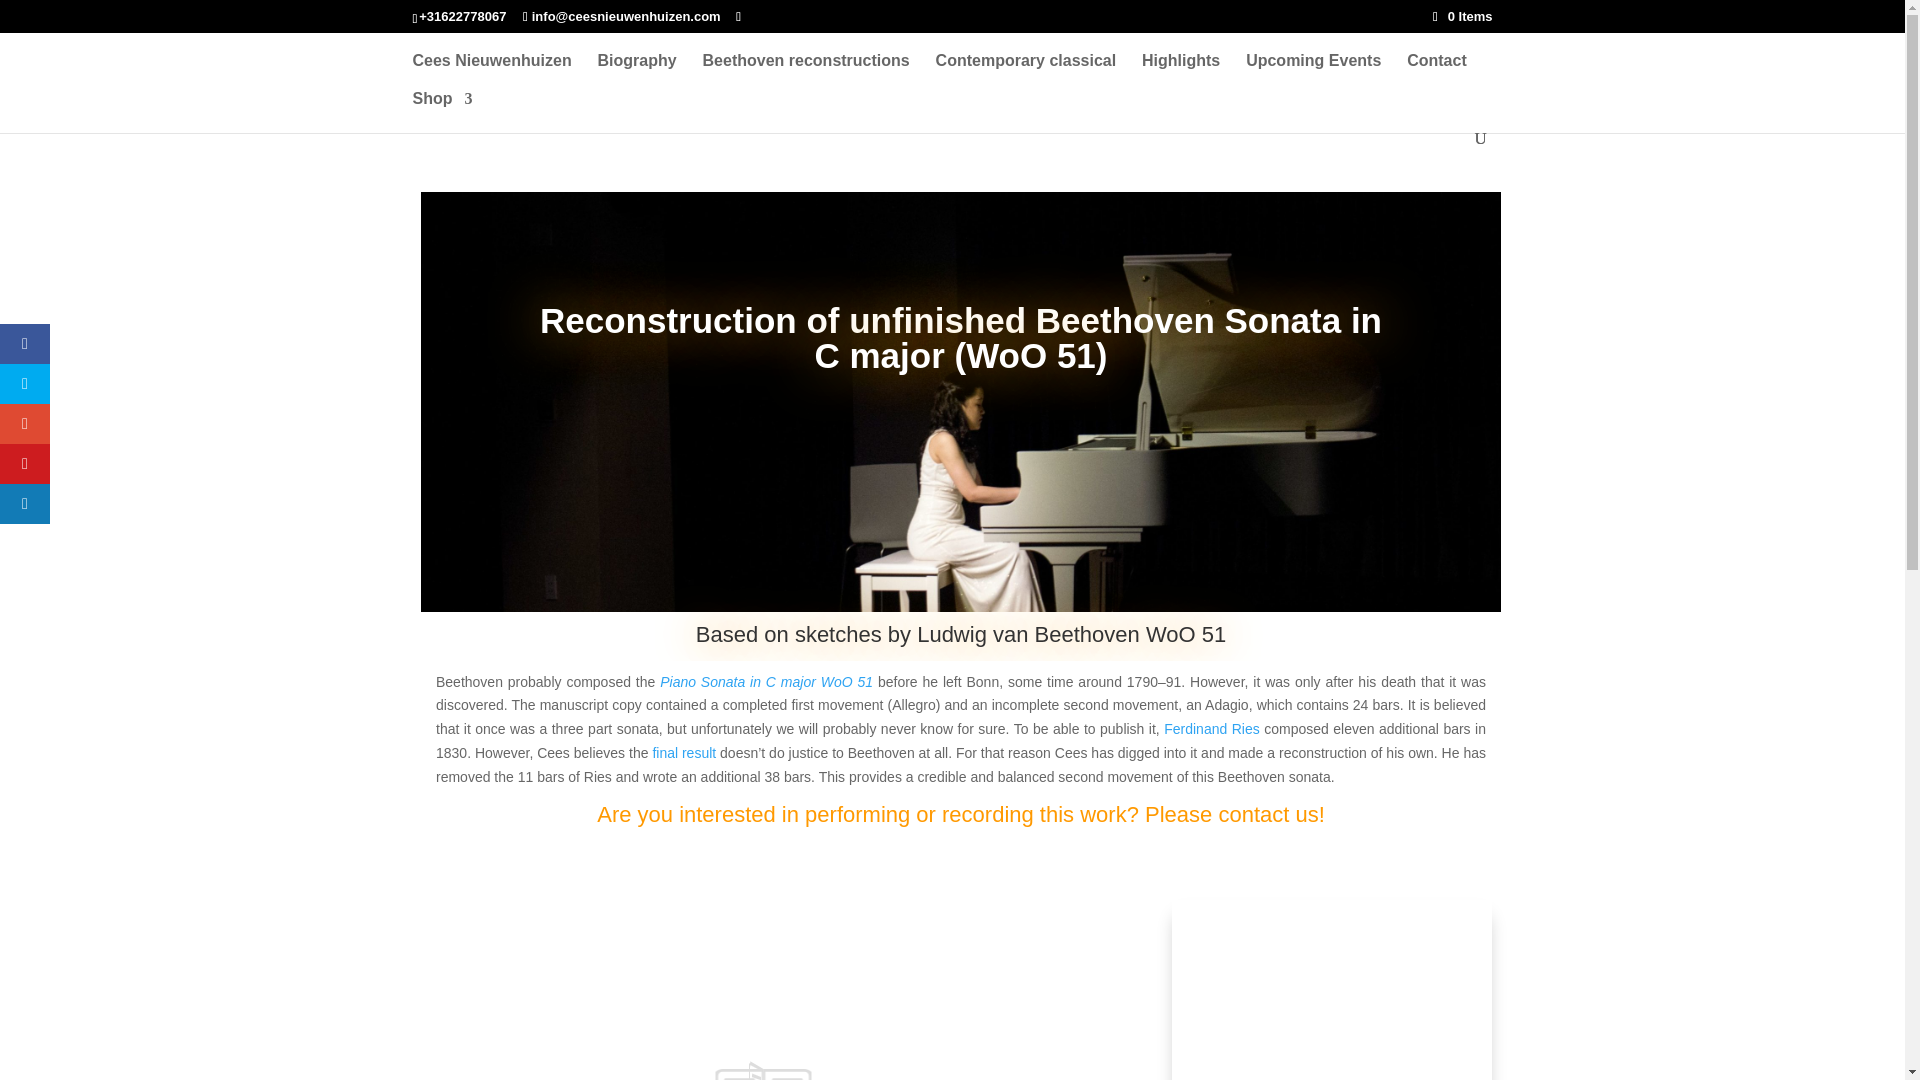 This screenshot has width=1920, height=1080. Describe the element at coordinates (684, 753) in the screenshot. I see `WoO 51 Ferdinand Ries version` at that location.